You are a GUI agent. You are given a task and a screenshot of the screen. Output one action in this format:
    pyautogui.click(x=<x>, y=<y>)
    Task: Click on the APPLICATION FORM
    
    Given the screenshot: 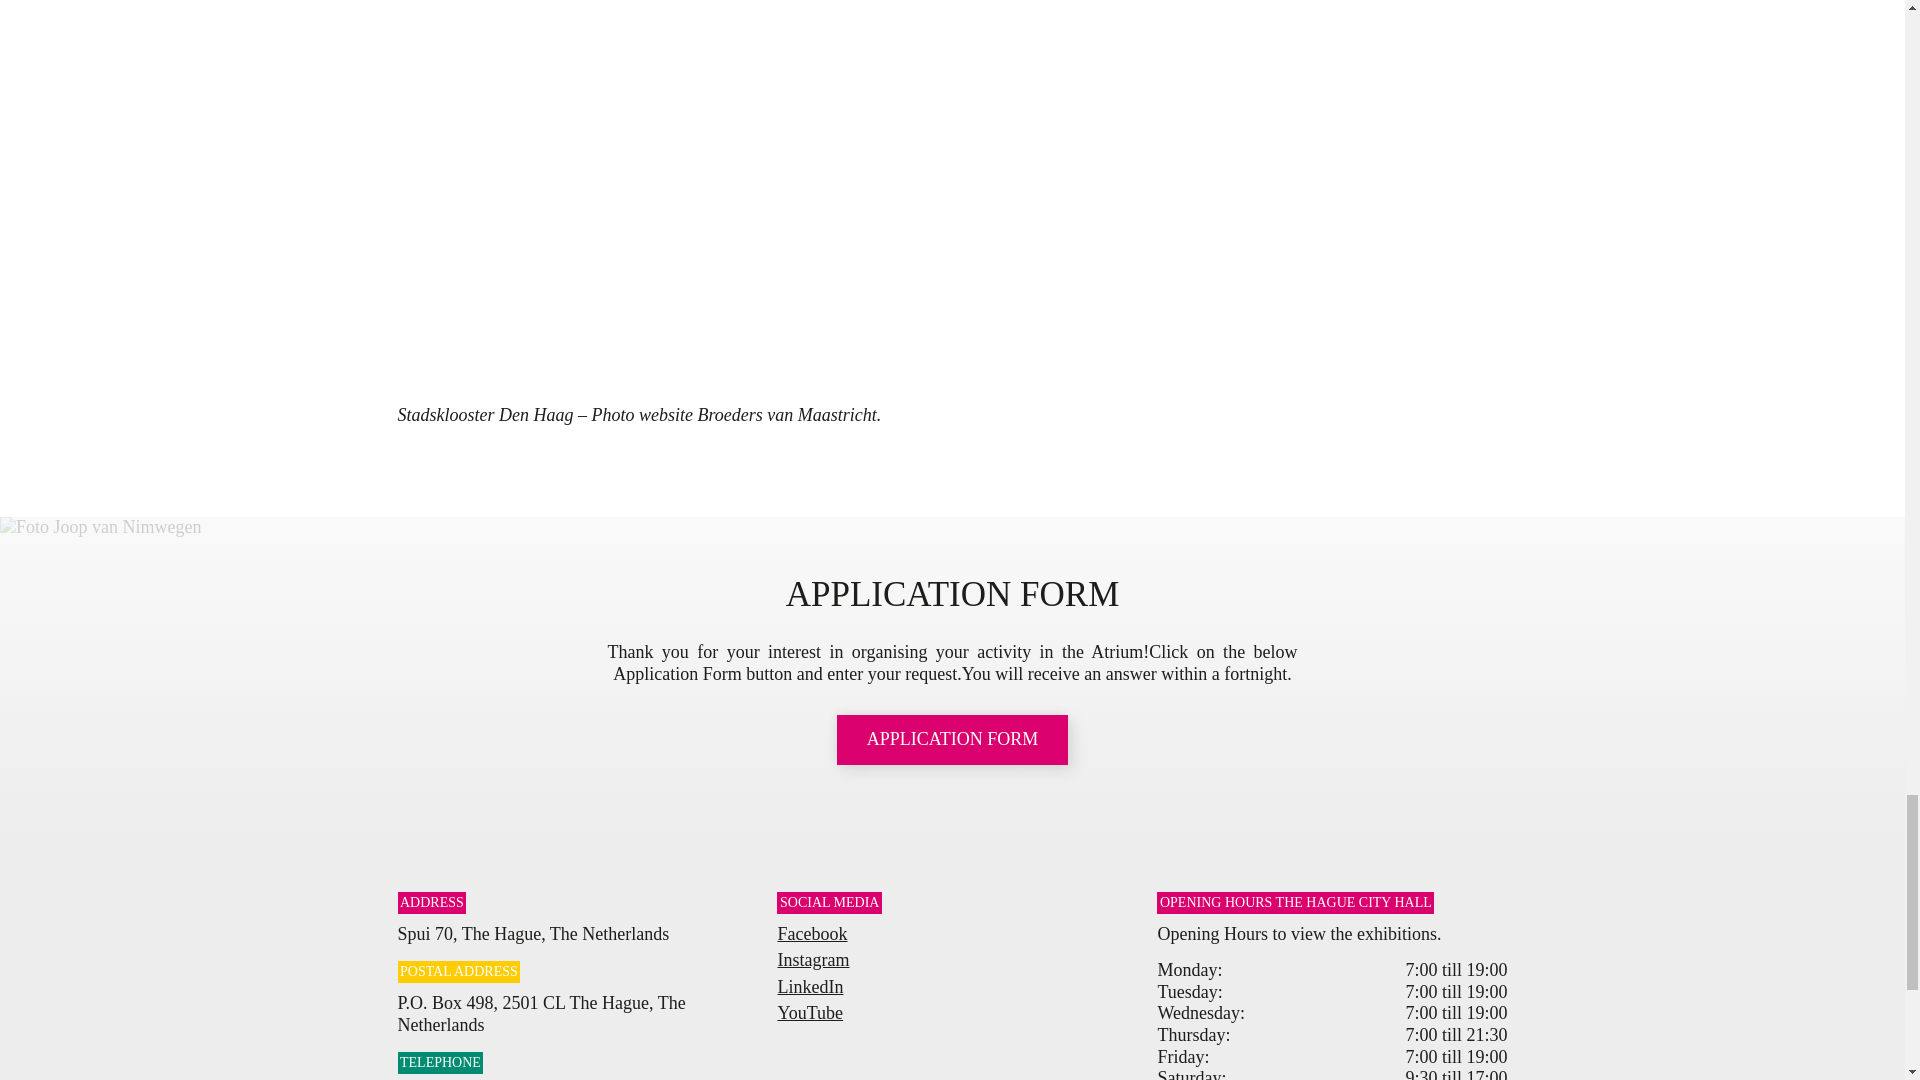 What is the action you would take?
    pyautogui.click(x=953, y=739)
    